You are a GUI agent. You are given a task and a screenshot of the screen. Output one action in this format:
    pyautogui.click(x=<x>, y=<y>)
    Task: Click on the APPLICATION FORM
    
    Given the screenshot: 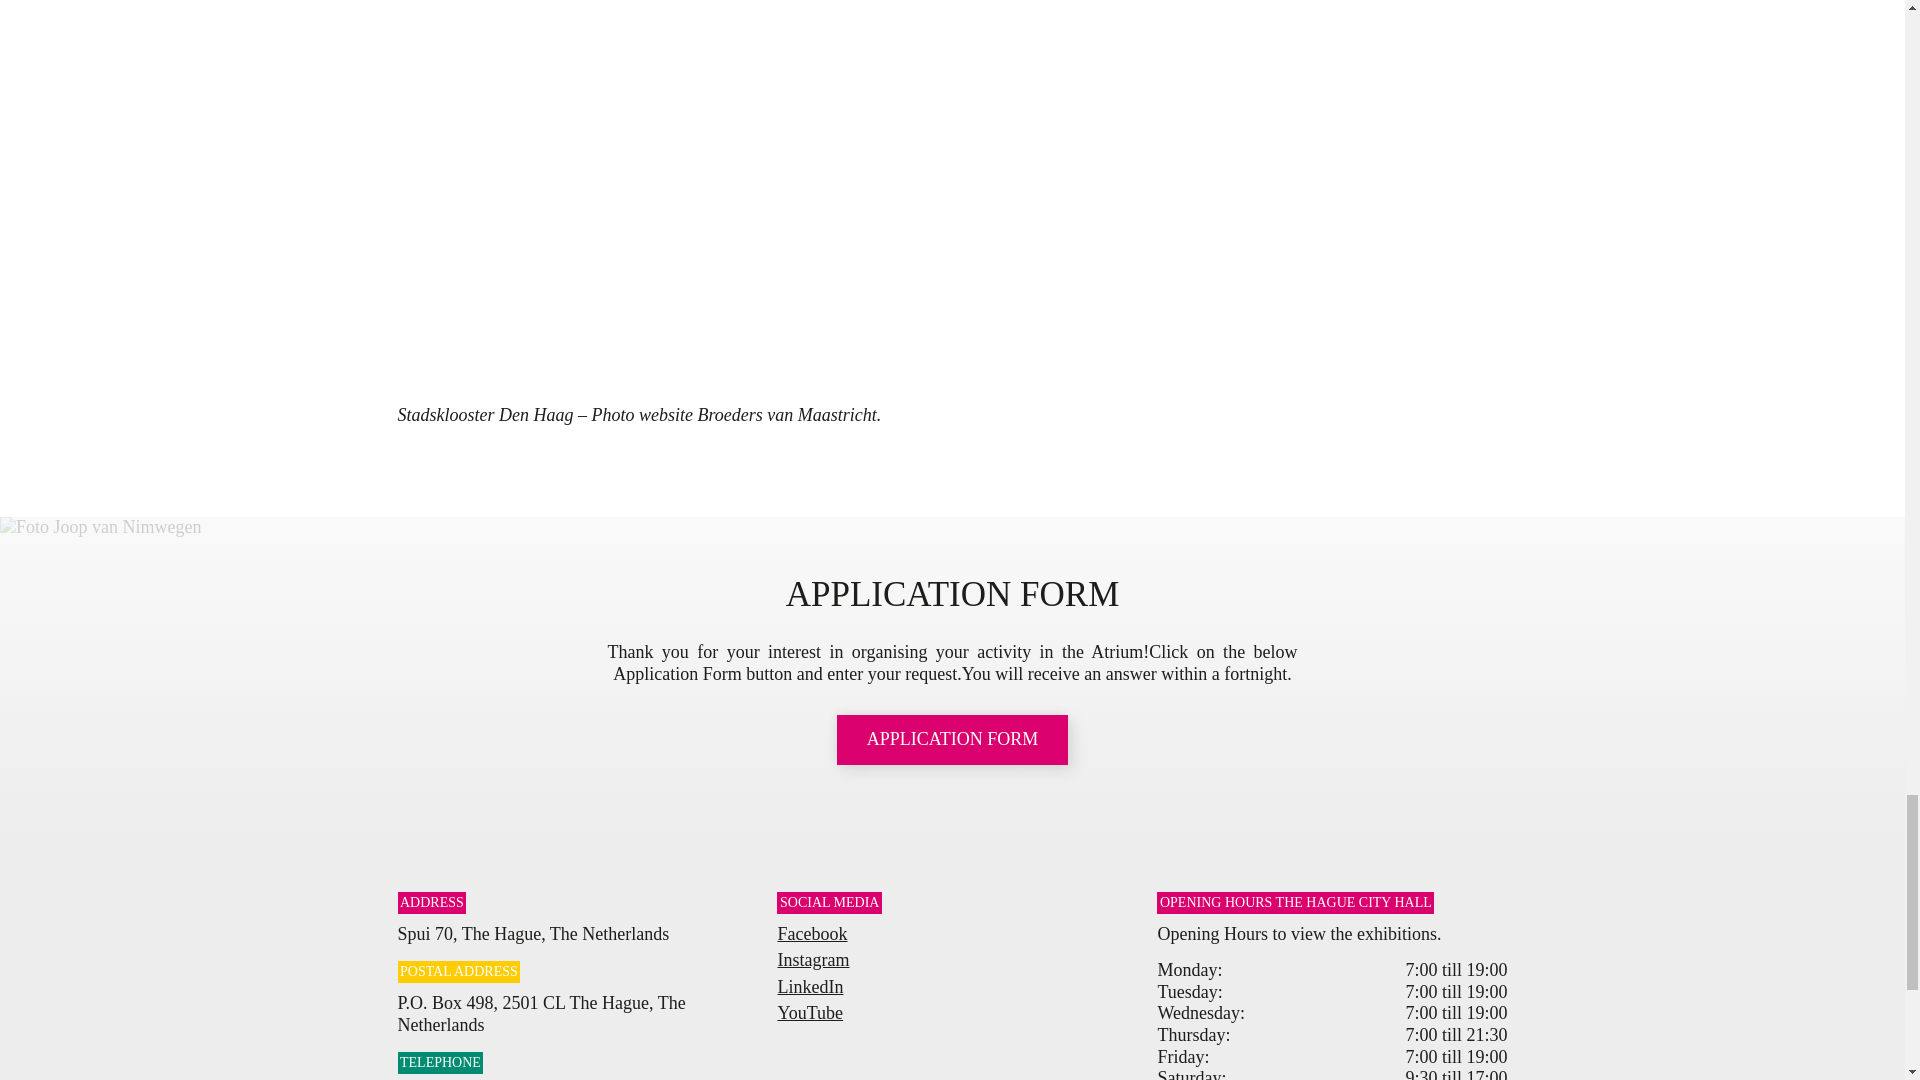 What is the action you would take?
    pyautogui.click(x=953, y=739)
    